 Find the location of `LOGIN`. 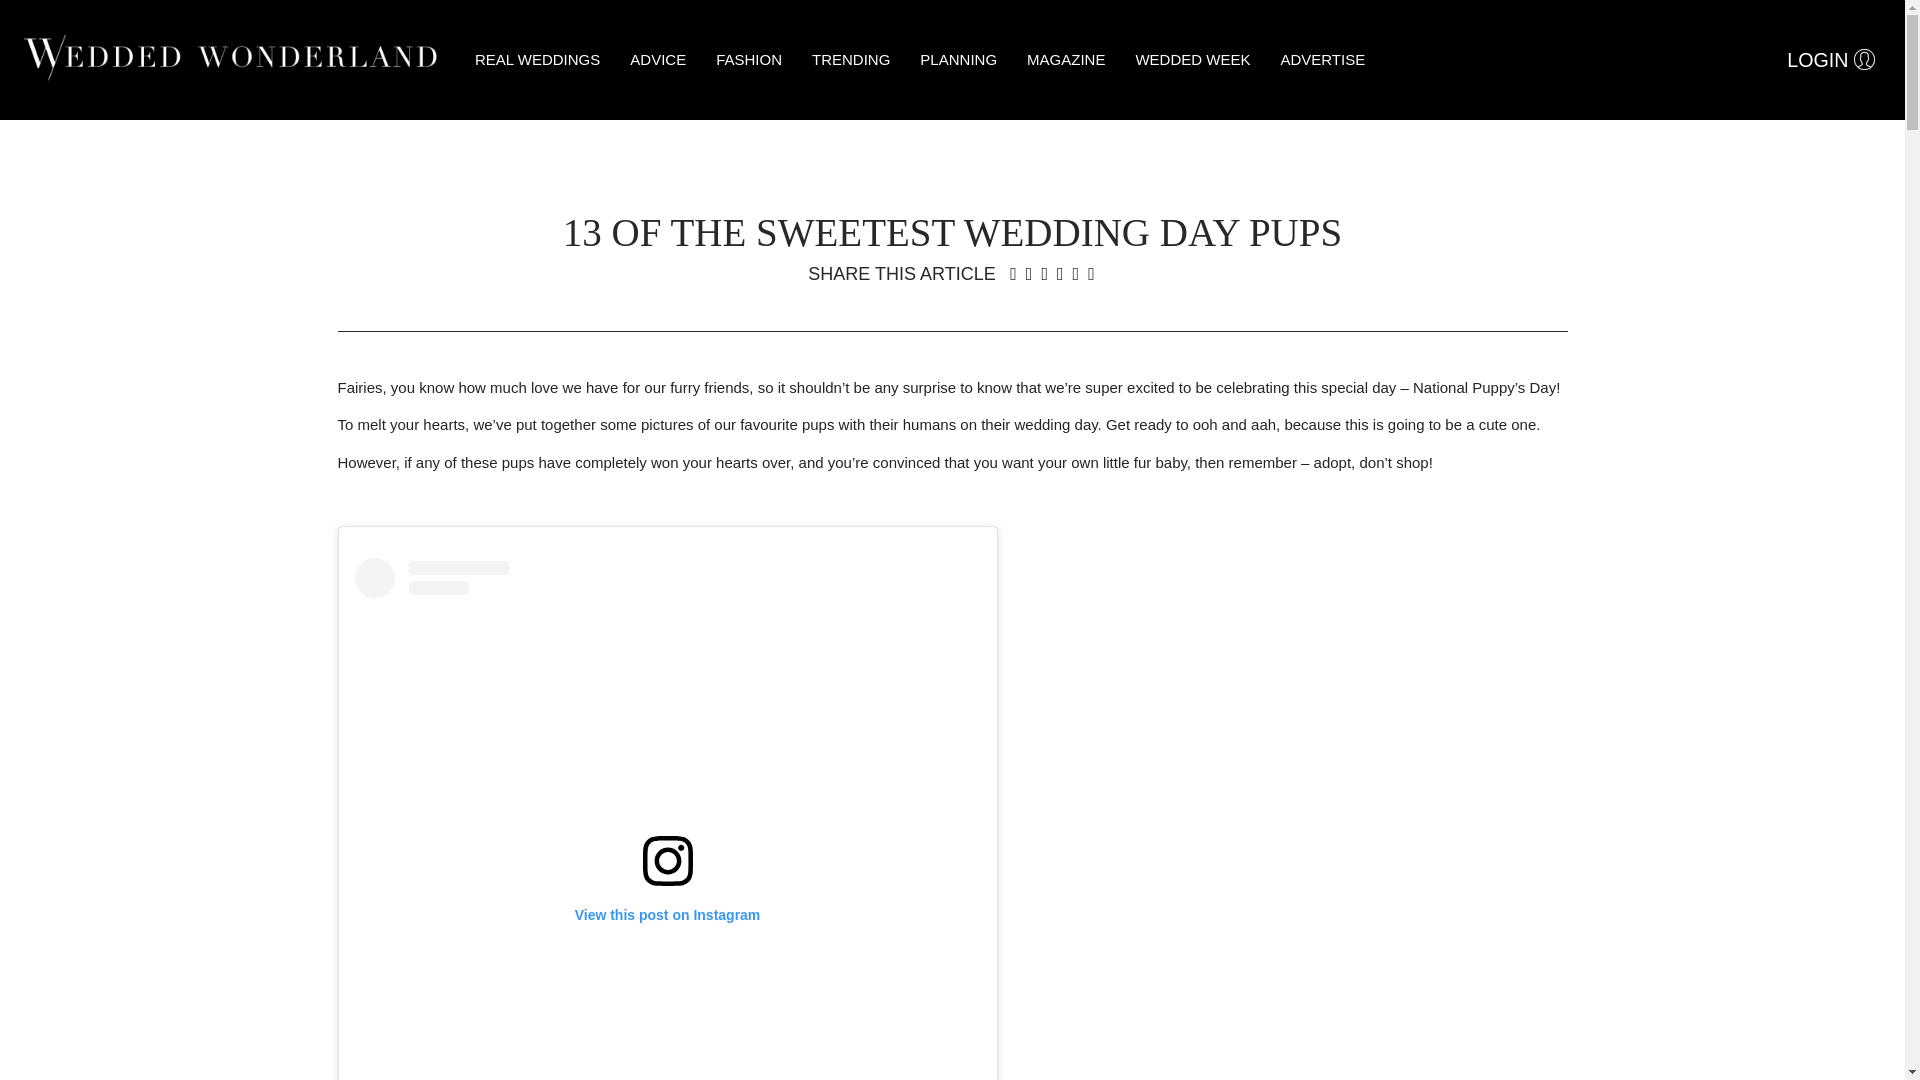

LOGIN is located at coordinates (1830, 60).